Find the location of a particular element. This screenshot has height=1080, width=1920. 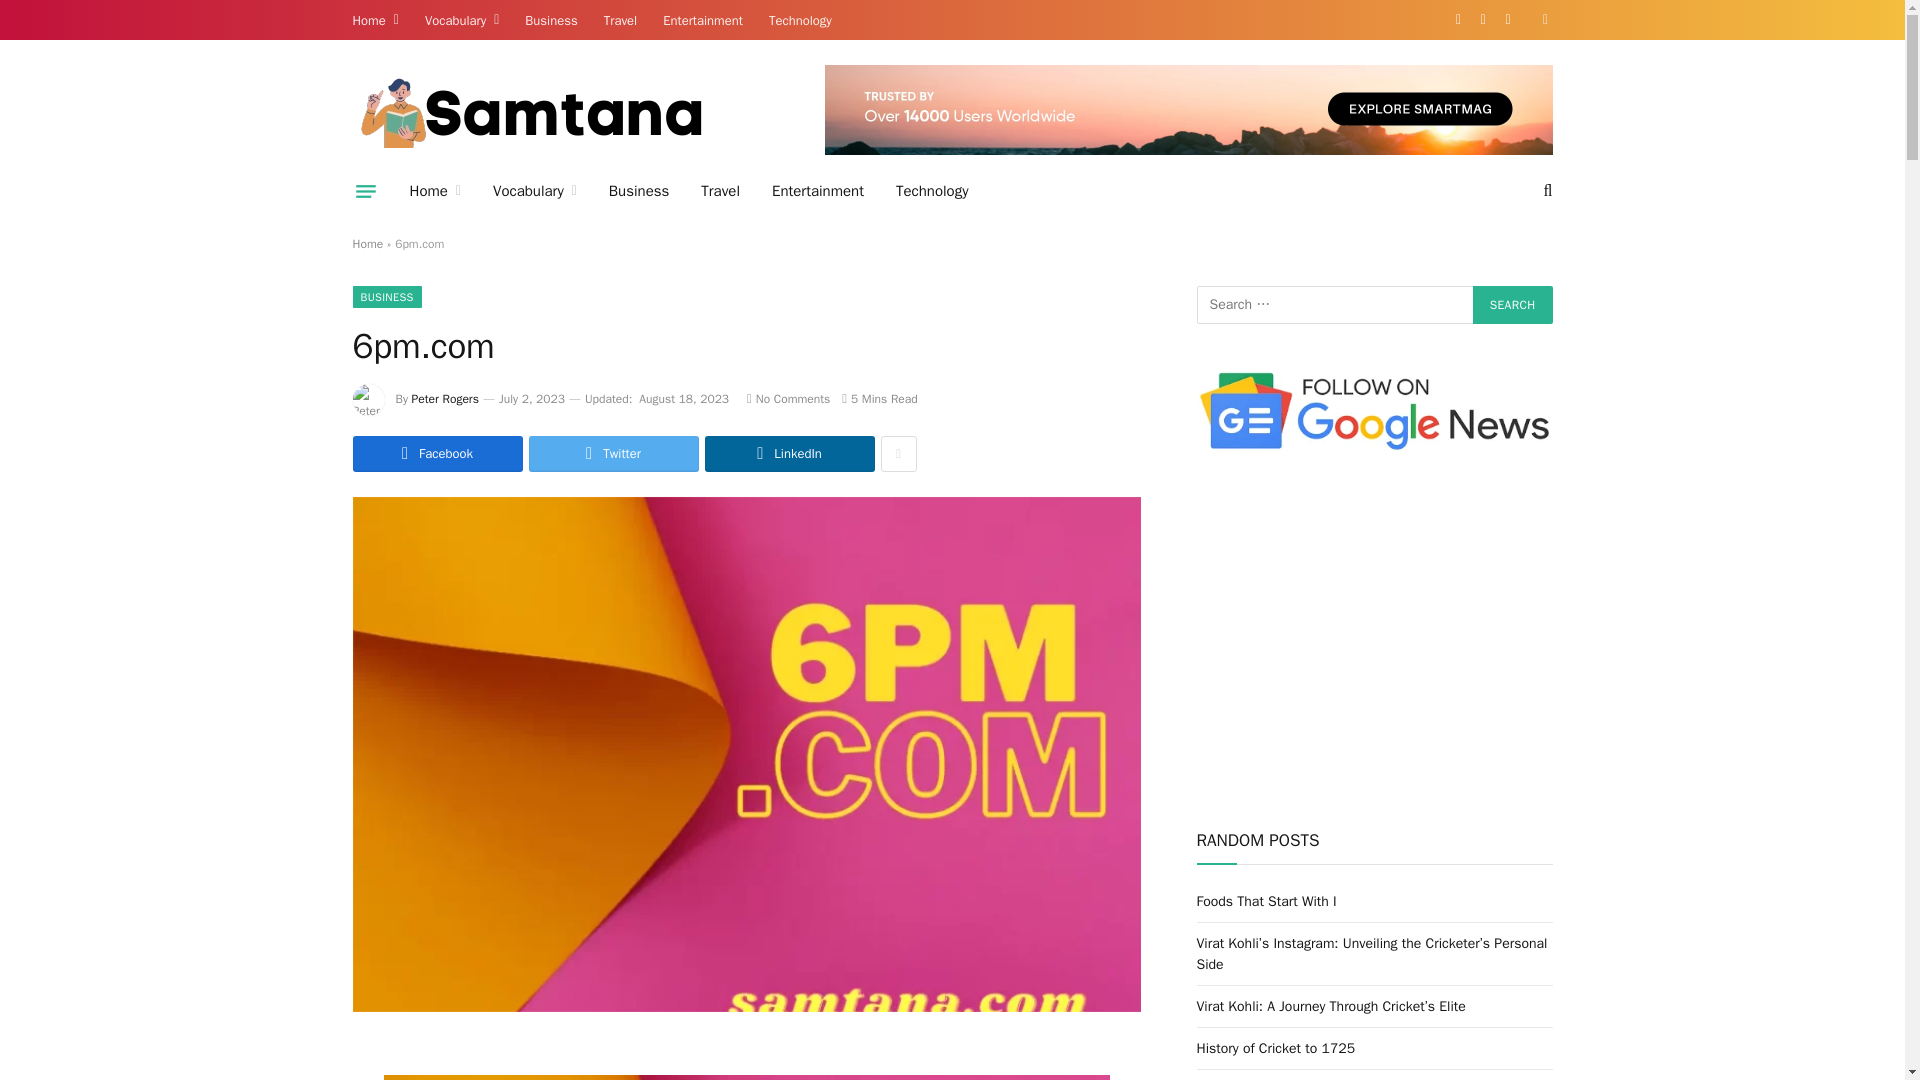

Vocabulary is located at coordinates (462, 20).